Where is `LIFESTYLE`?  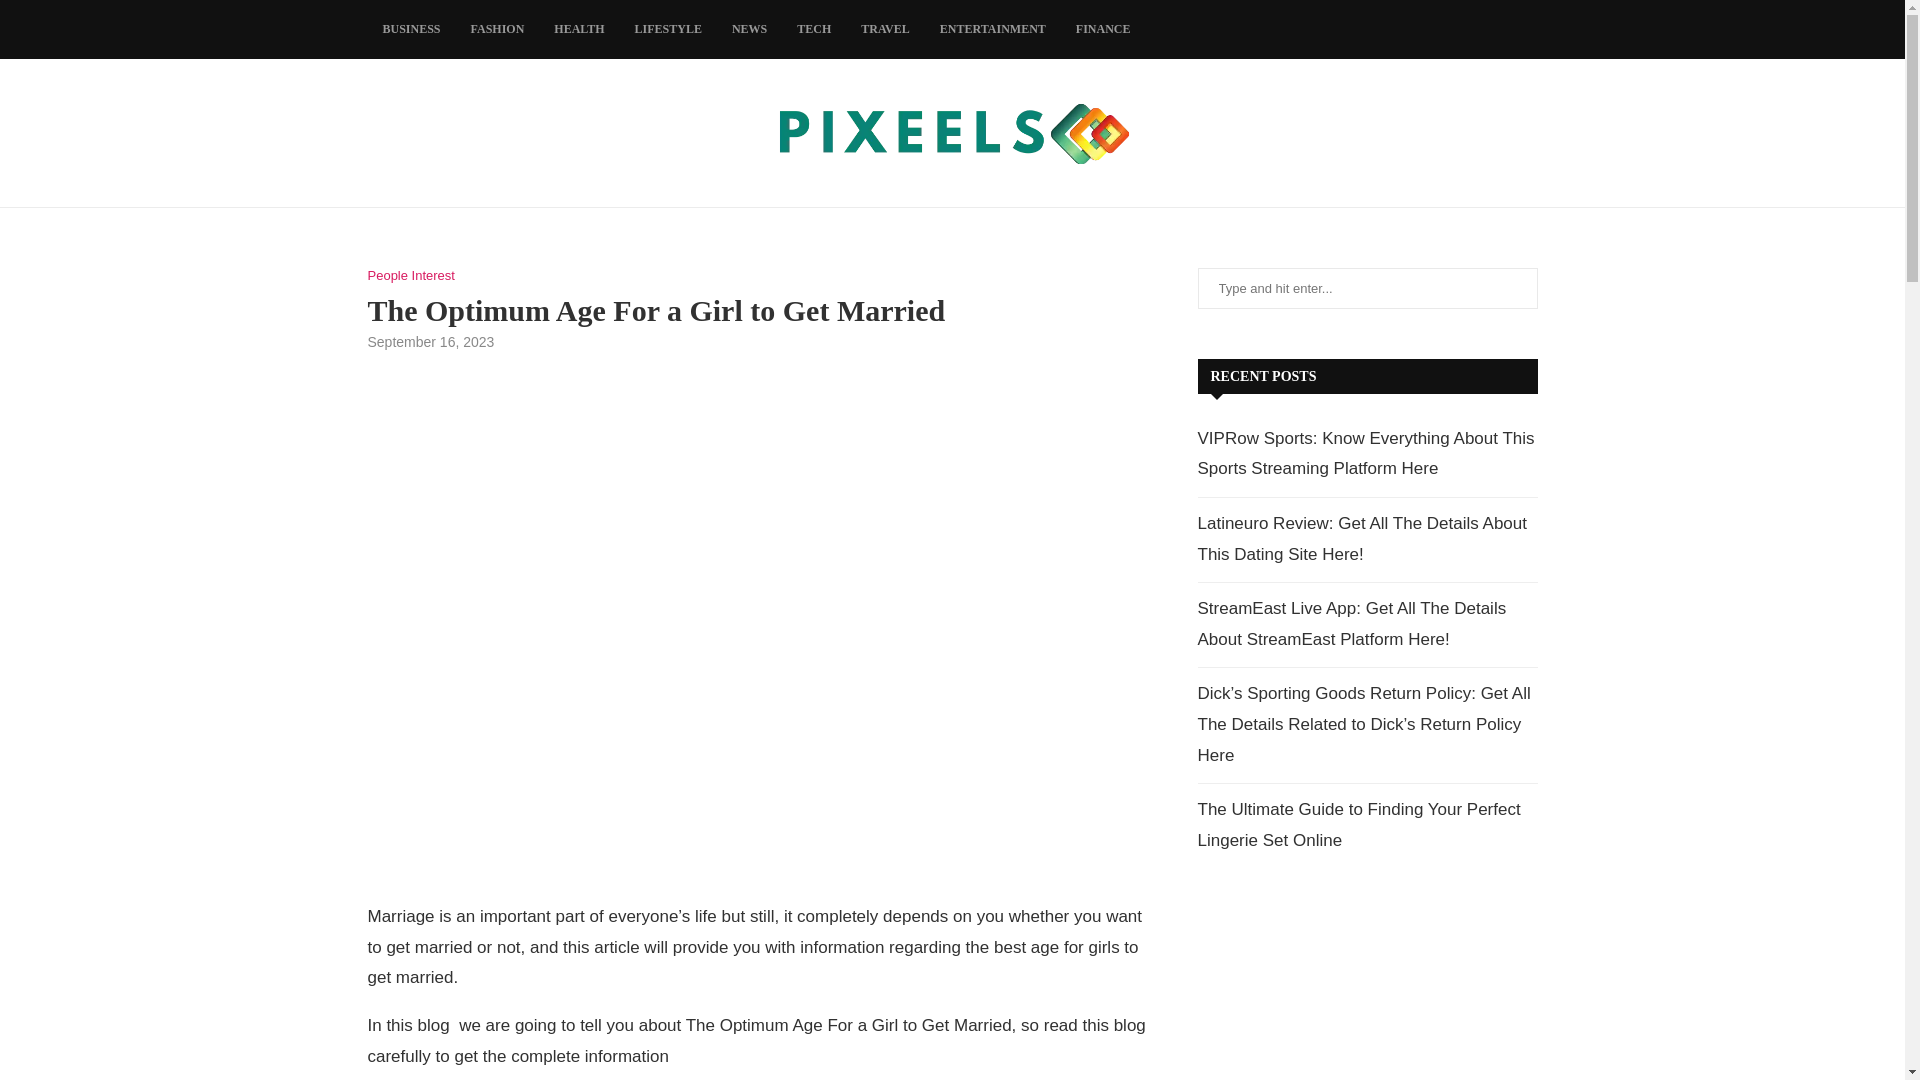 LIFESTYLE is located at coordinates (668, 30).